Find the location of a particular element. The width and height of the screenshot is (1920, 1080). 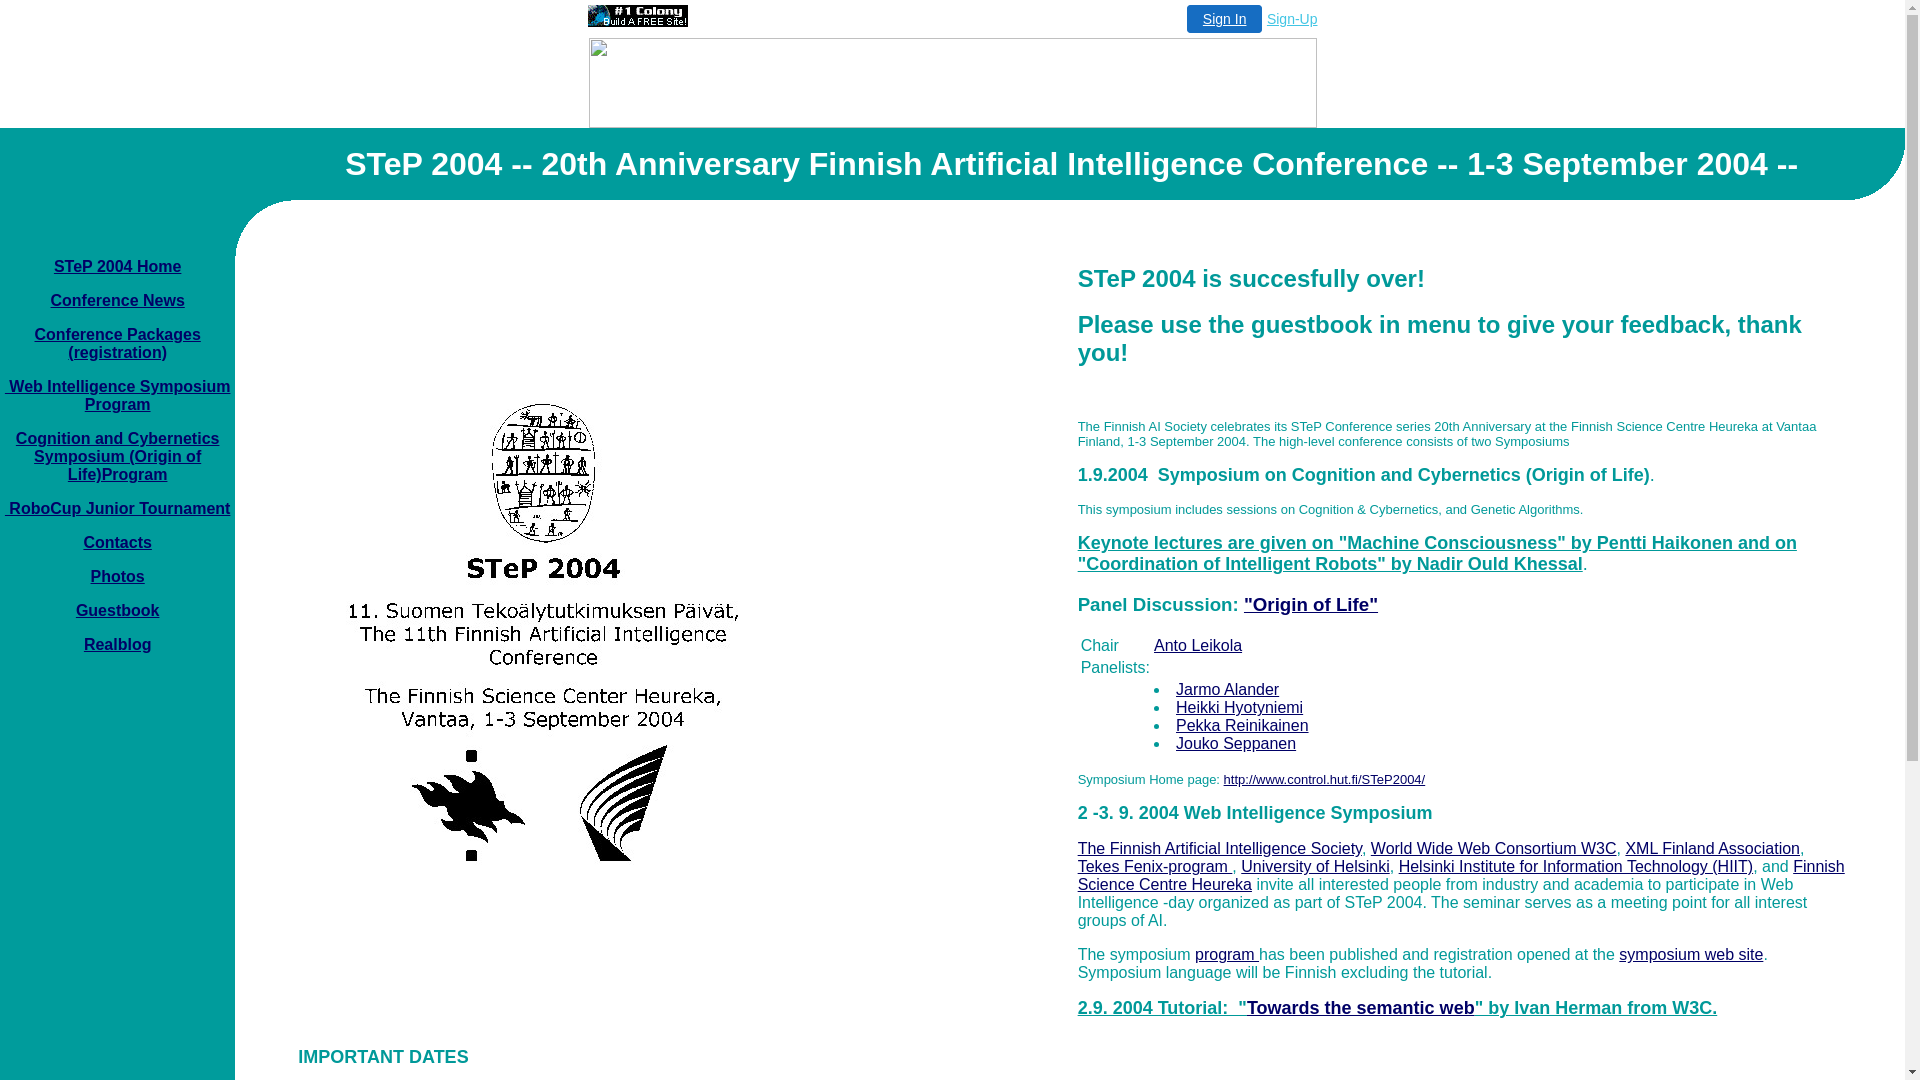

STeP 2004 Home is located at coordinates (118, 266).